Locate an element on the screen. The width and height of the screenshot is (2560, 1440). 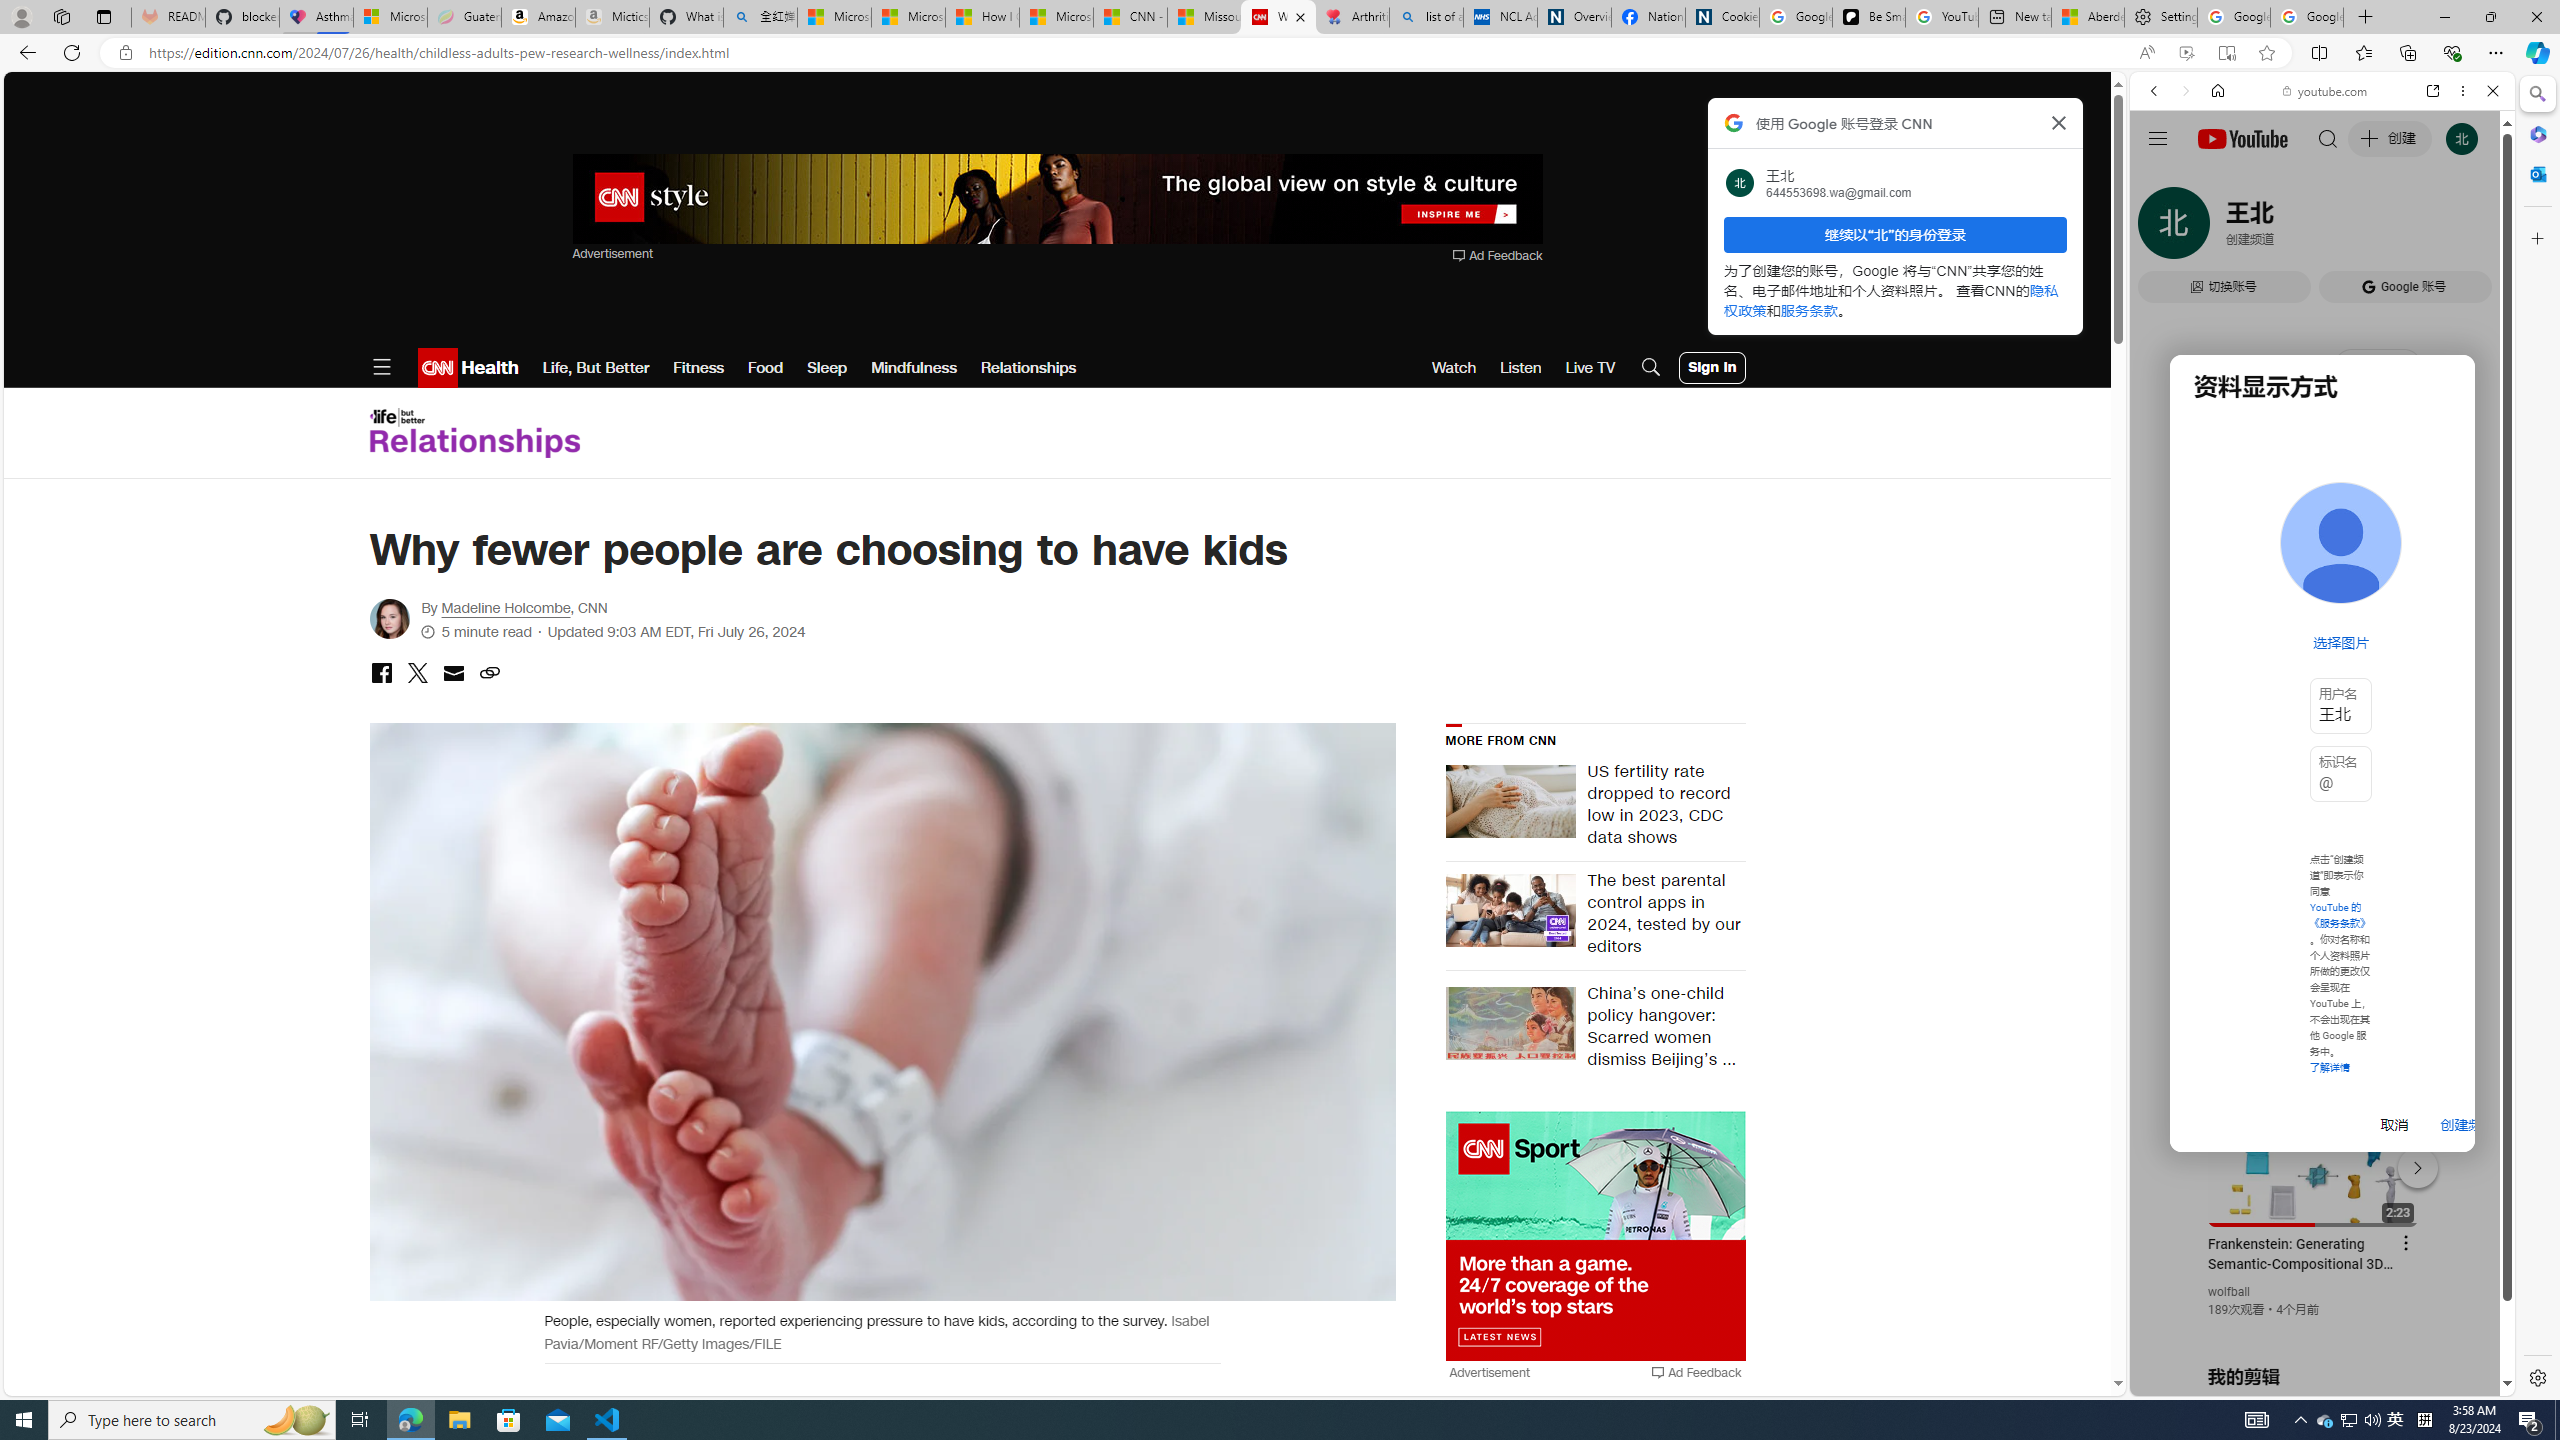
Open Menu Icon is located at coordinates (381, 368).